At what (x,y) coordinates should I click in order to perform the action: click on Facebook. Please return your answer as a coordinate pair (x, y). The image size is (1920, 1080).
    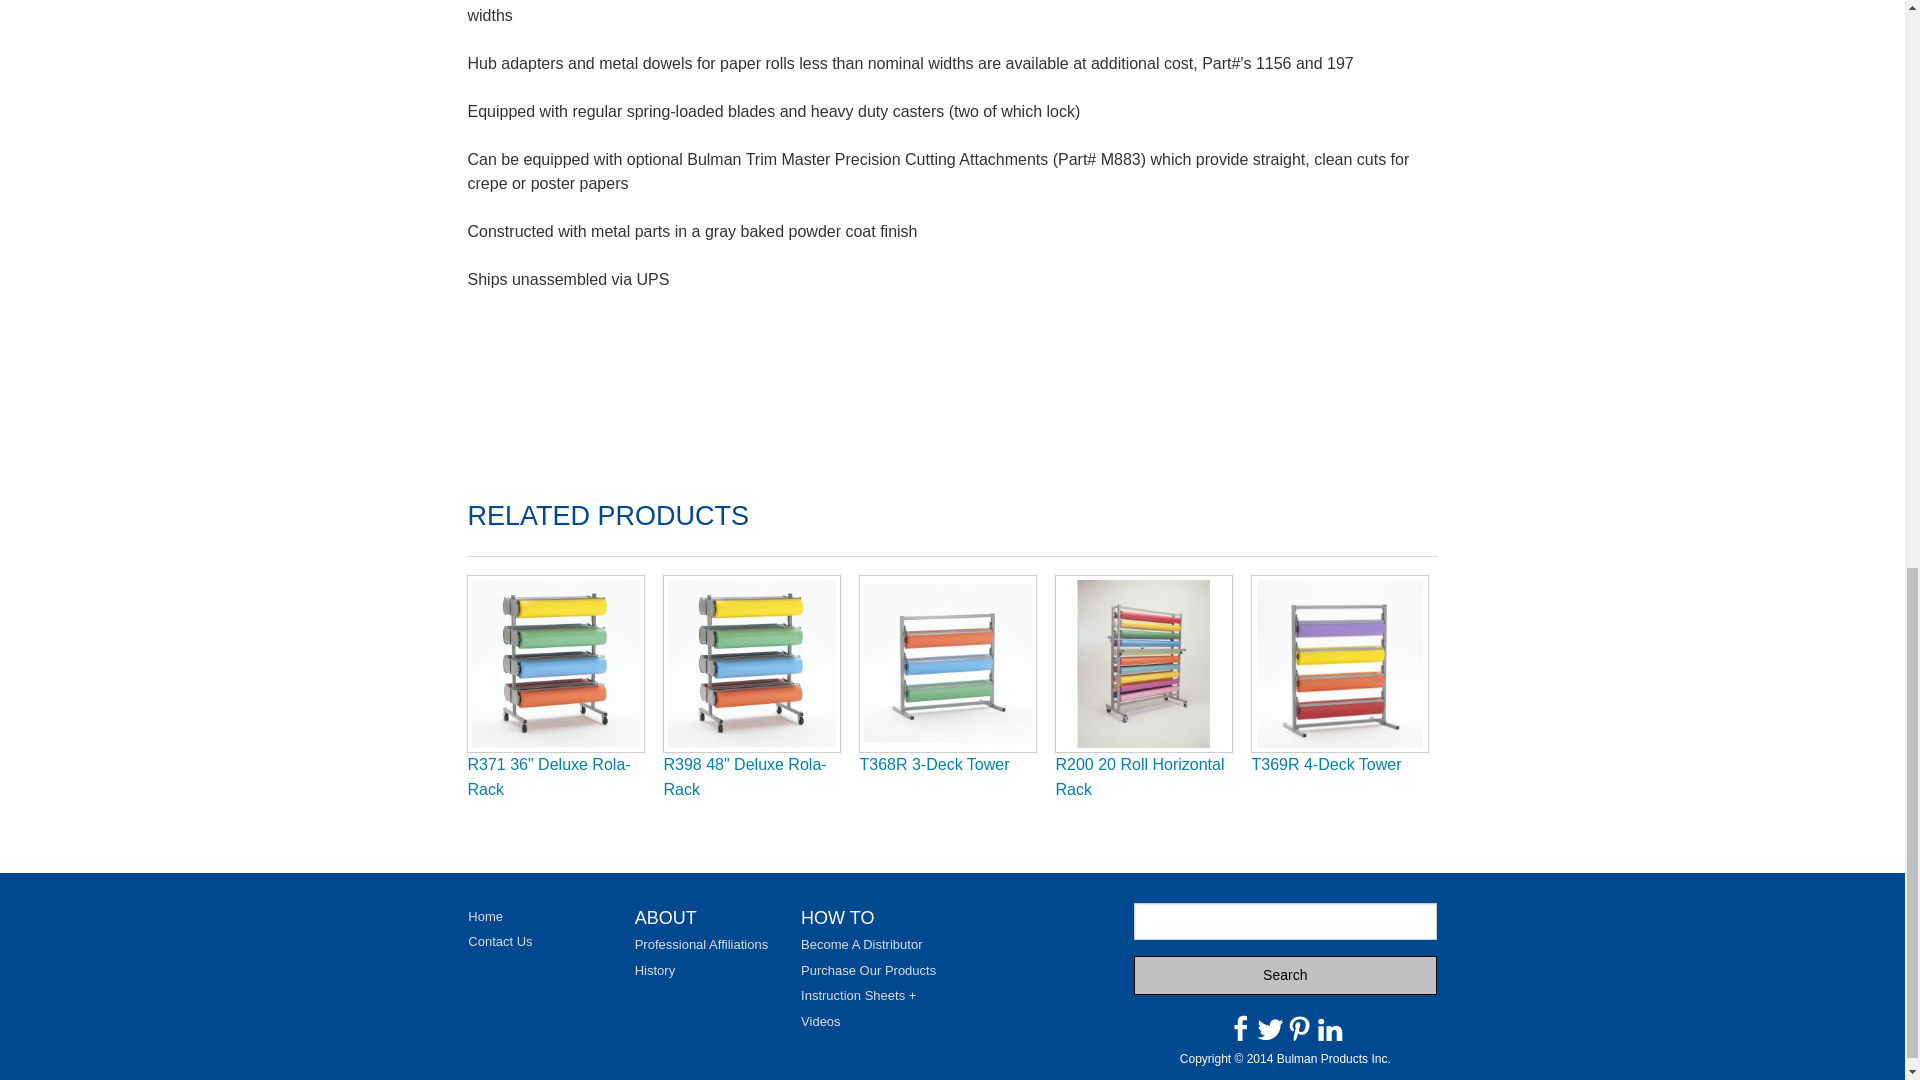
    Looking at the image, I should click on (1240, 1028).